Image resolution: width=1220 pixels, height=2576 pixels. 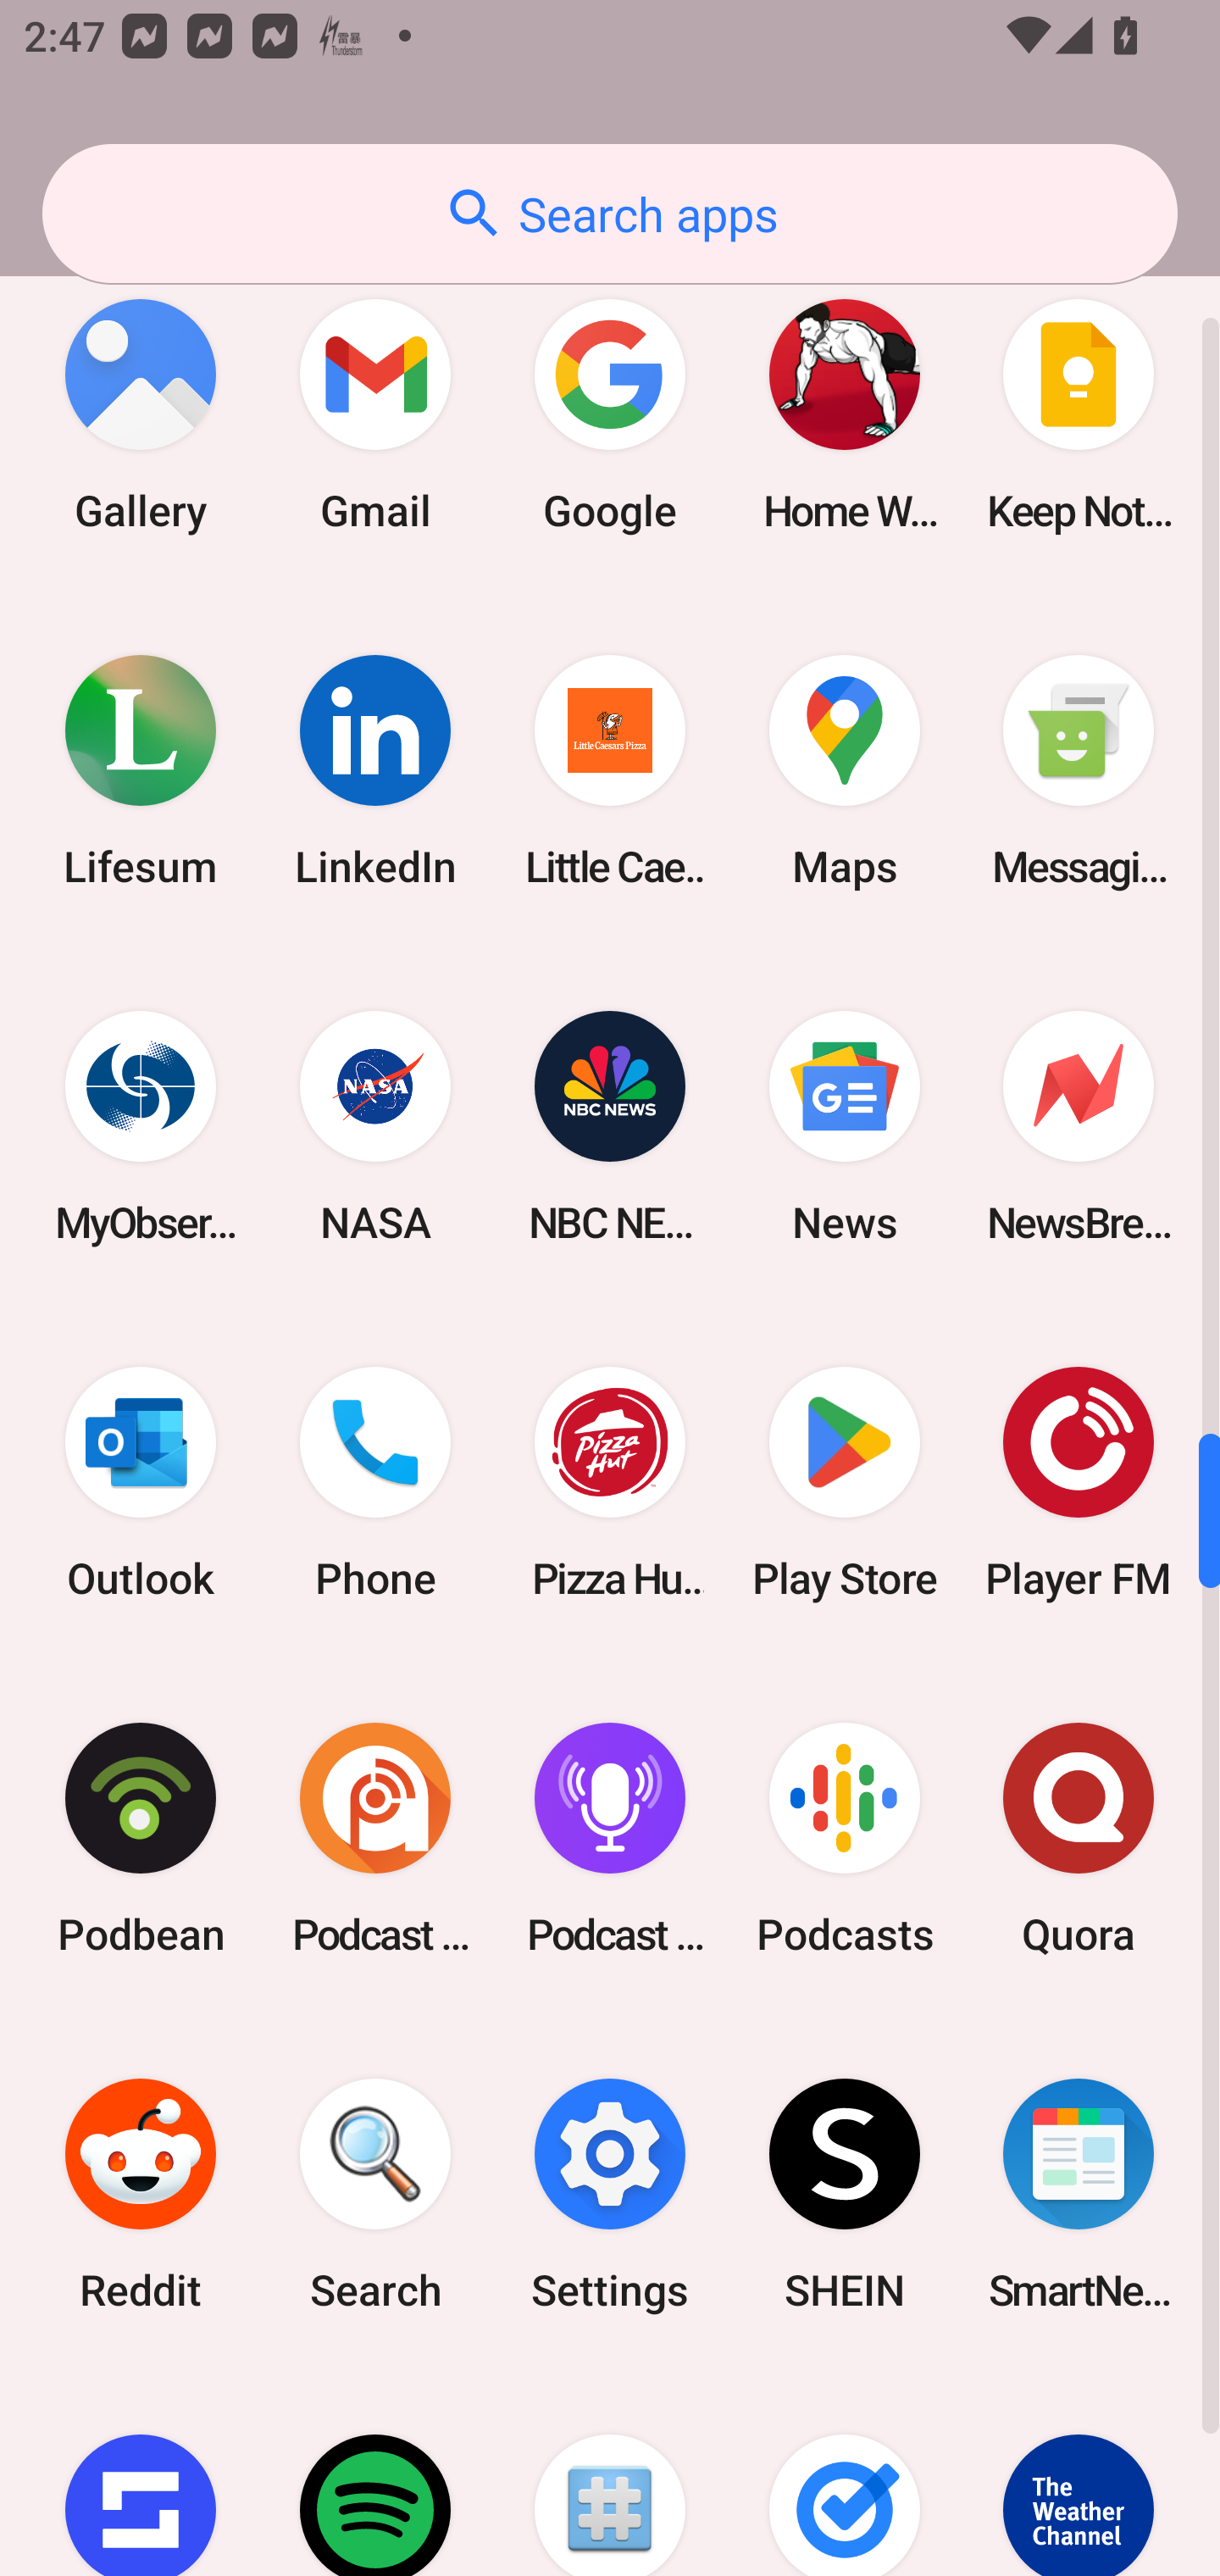 I want to click on Podcasts, so click(x=844, y=1839).